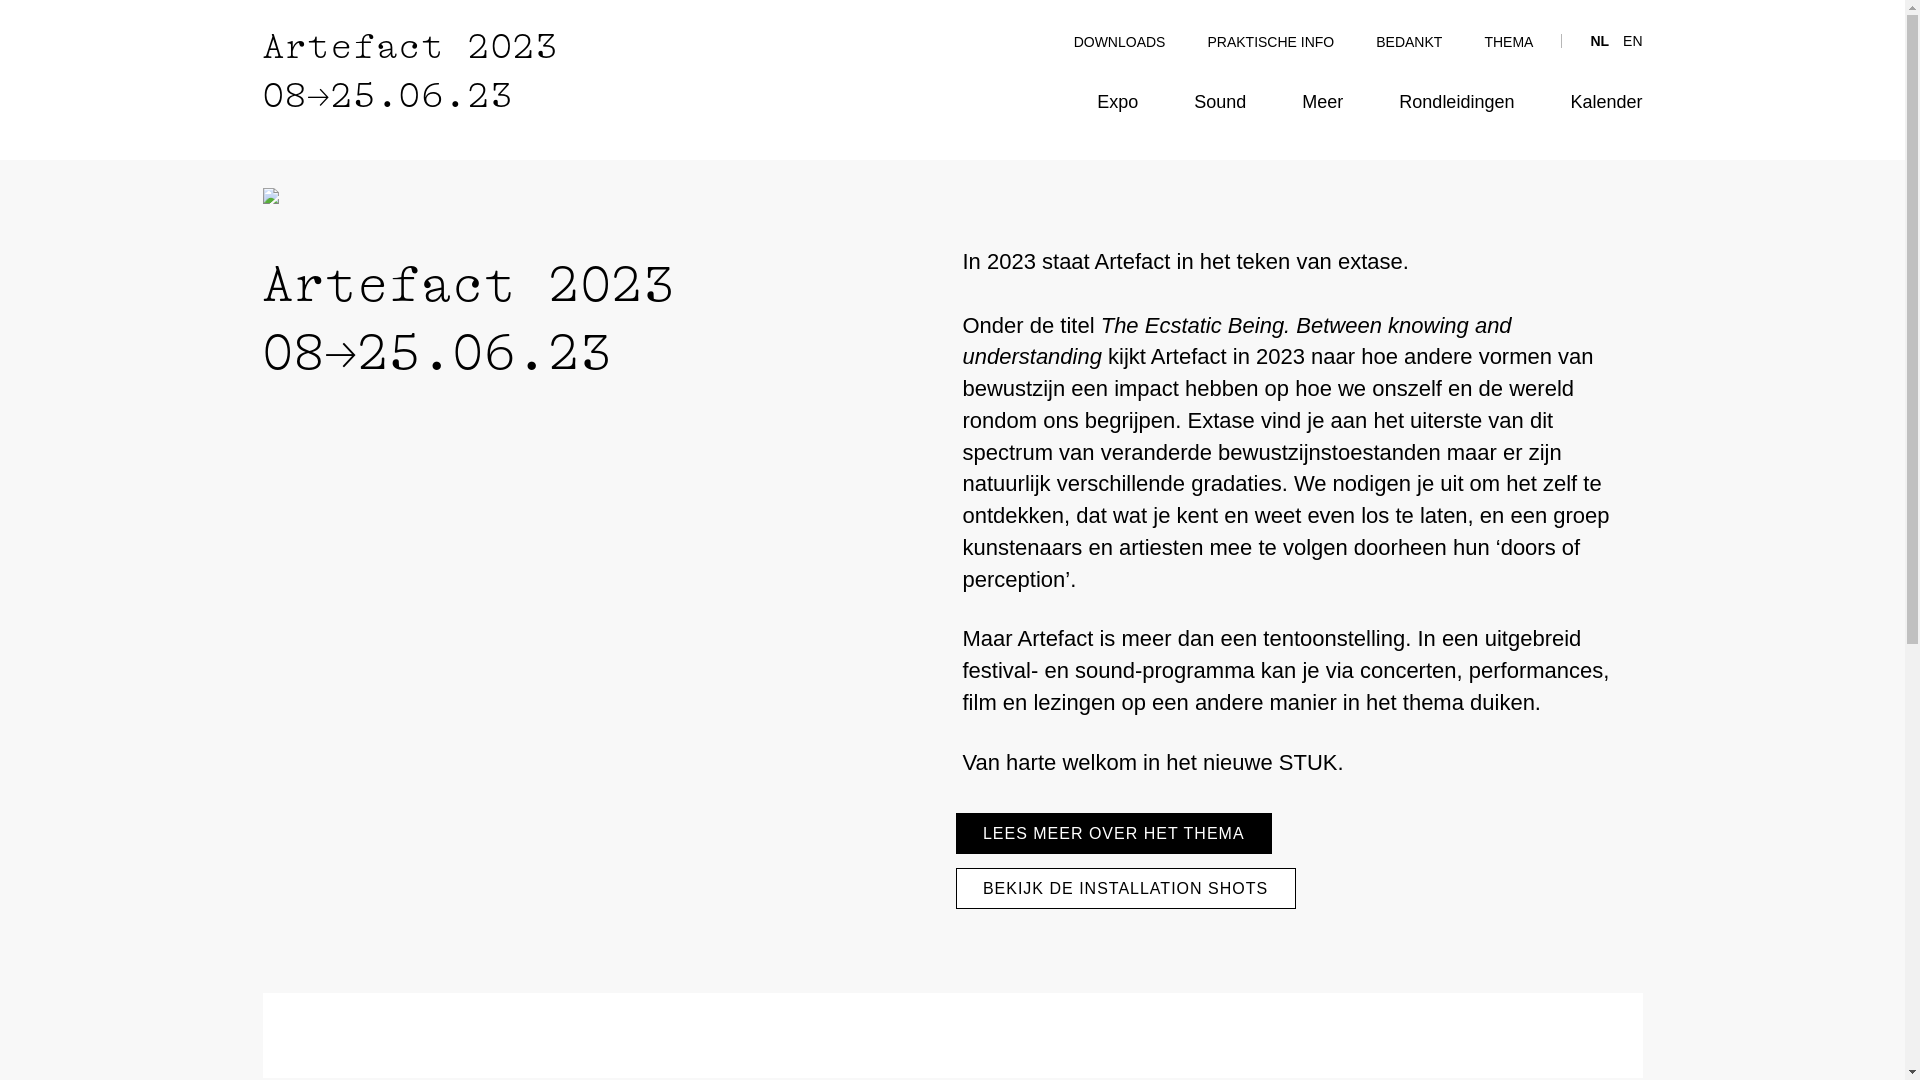 This screenshot has height=1080, width=1920. Describe the element at coordinates (1632, 41) in the screenshot. I see `EN` at that location.